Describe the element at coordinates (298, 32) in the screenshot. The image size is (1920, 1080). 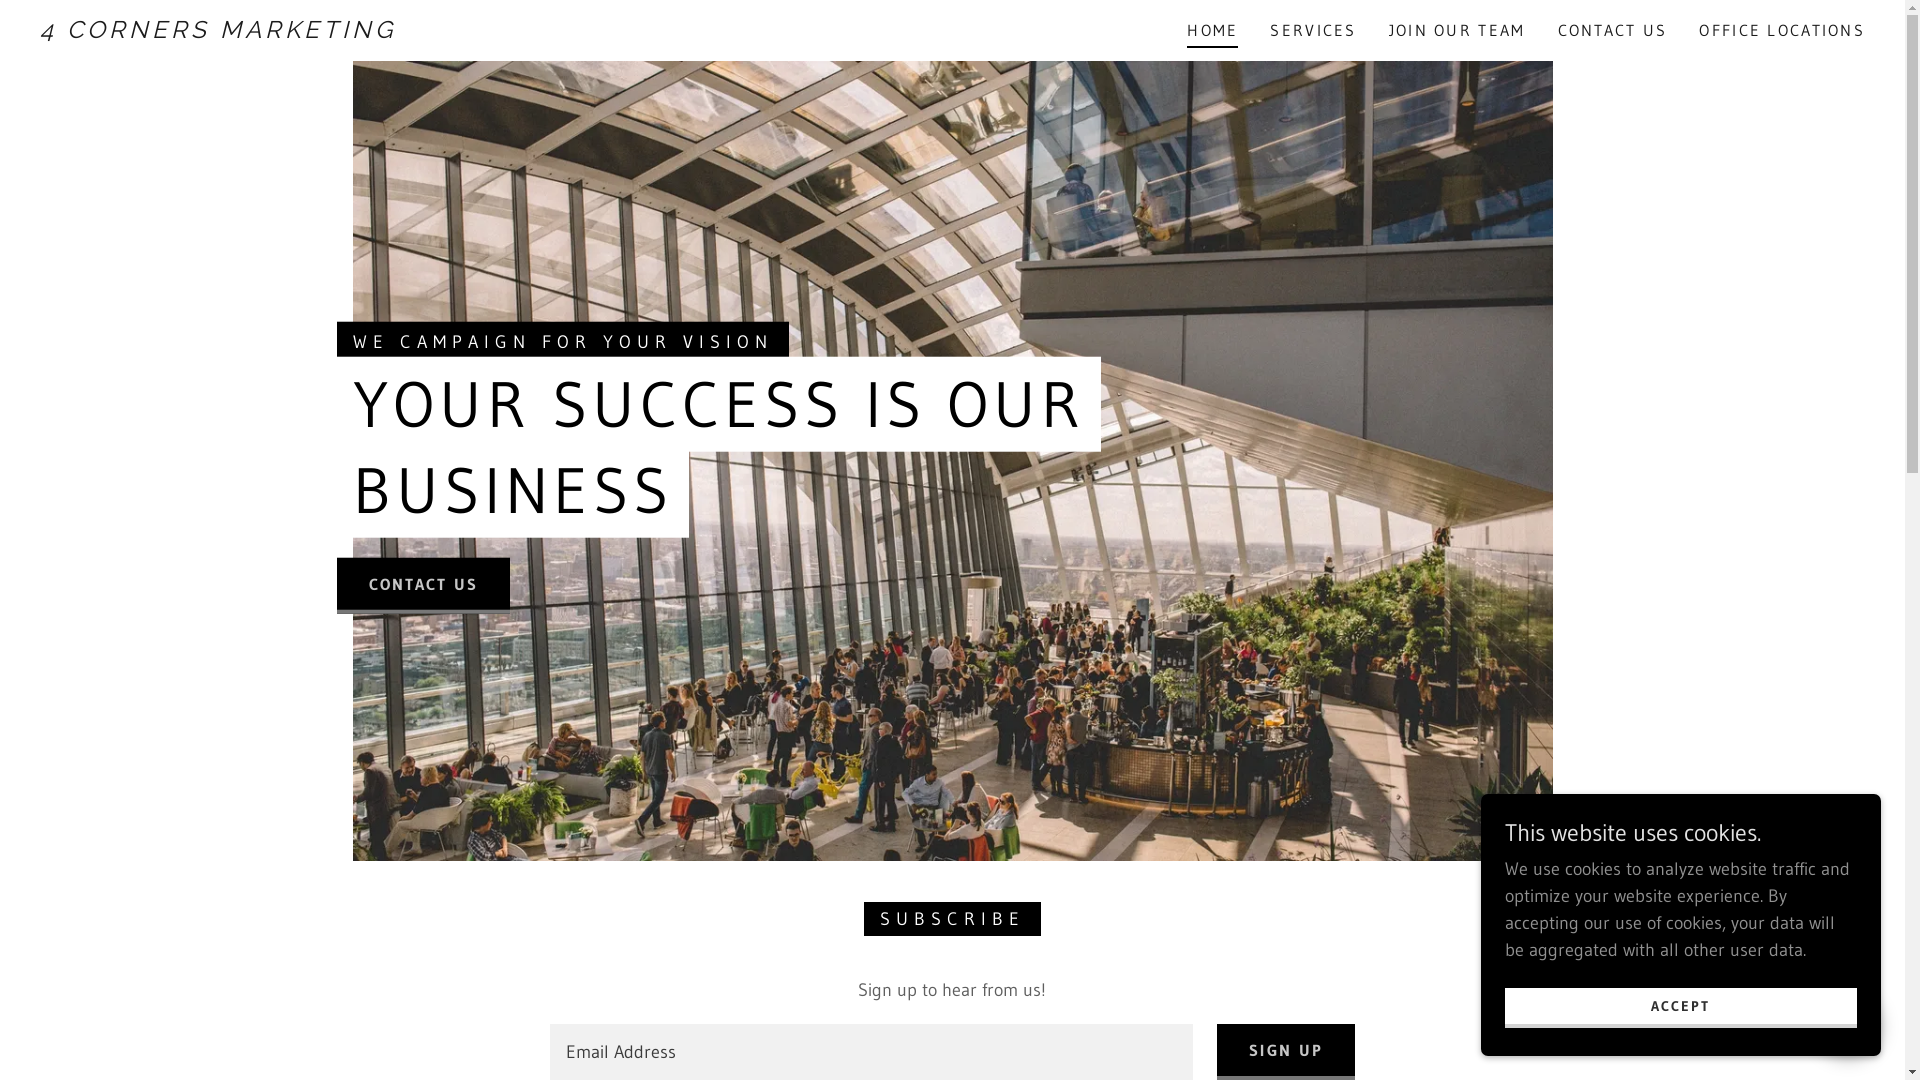
I see `4 CORNERS MARKETING` at that location.